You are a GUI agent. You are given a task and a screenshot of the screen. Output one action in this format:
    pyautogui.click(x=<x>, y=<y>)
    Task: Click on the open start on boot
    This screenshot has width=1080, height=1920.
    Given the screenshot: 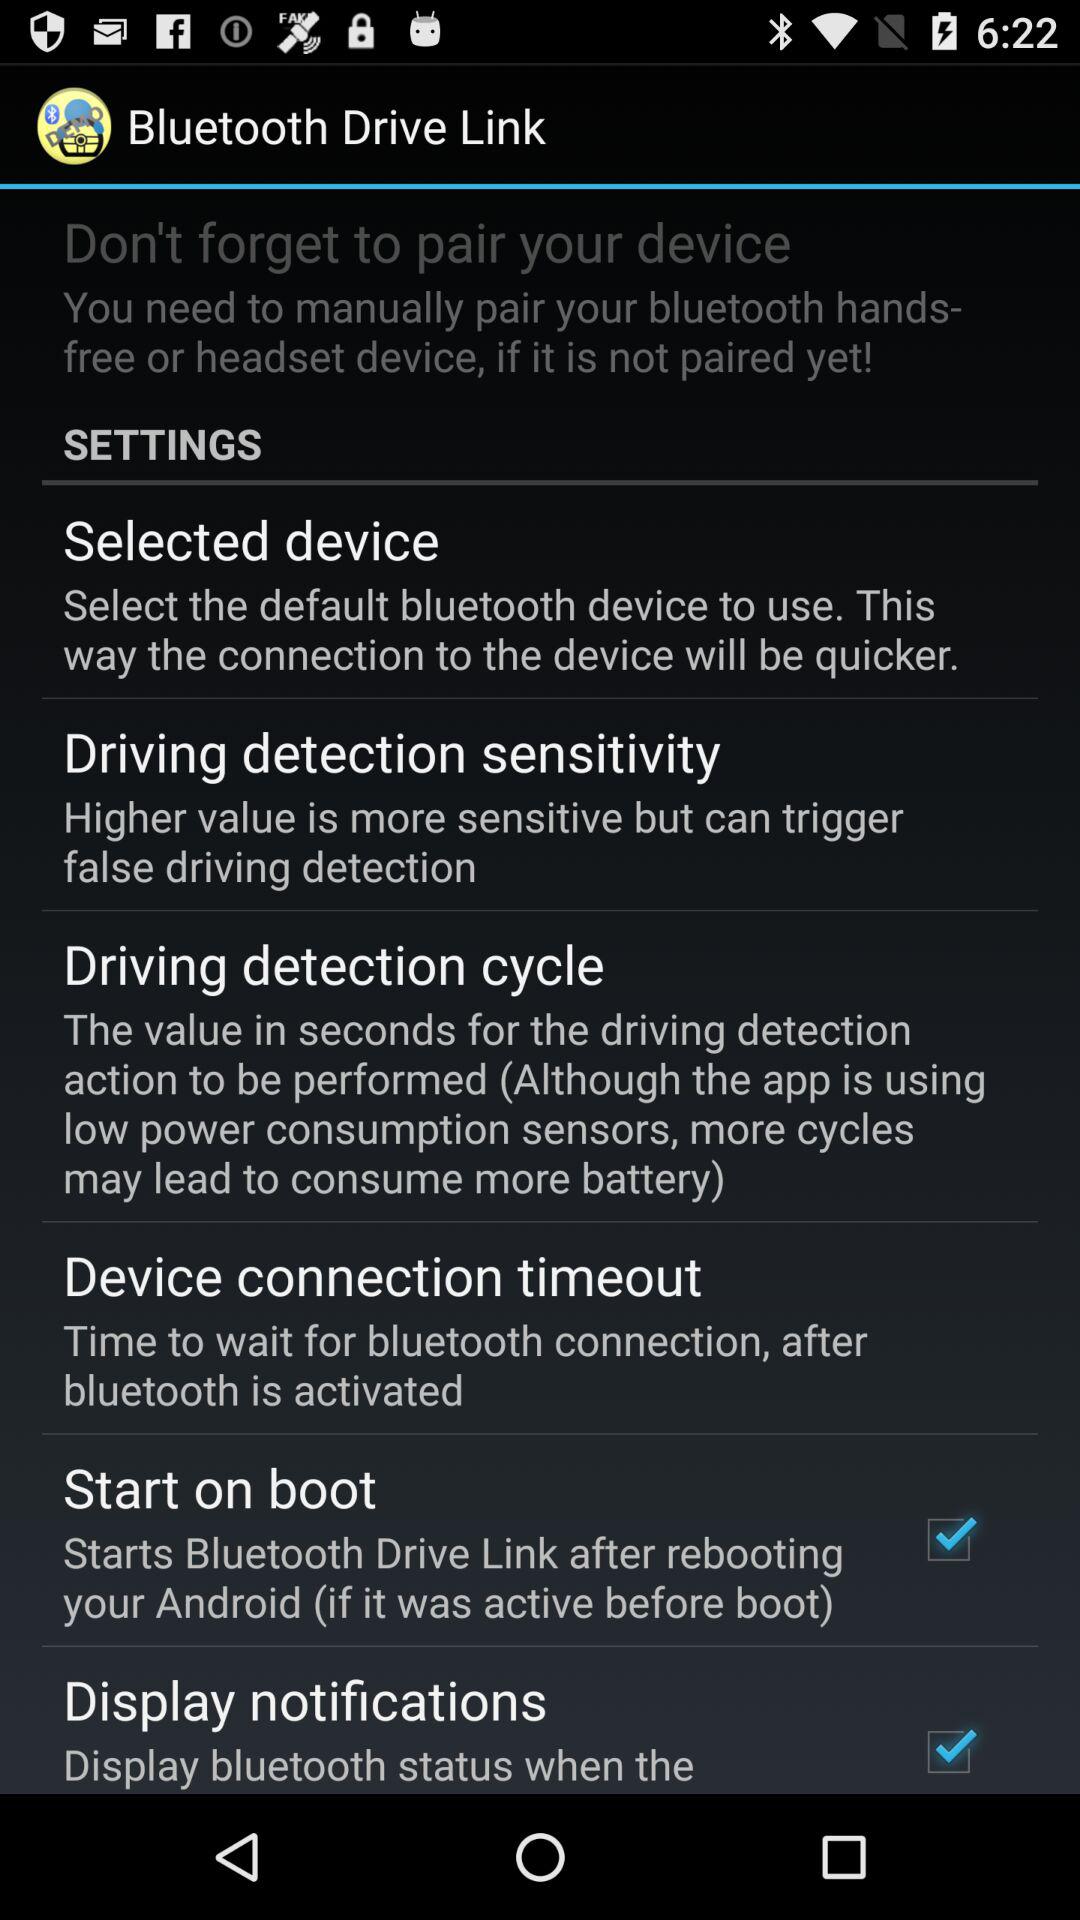 What is the action you would take?
    pyautogui.click(x=220, y=1486)
    